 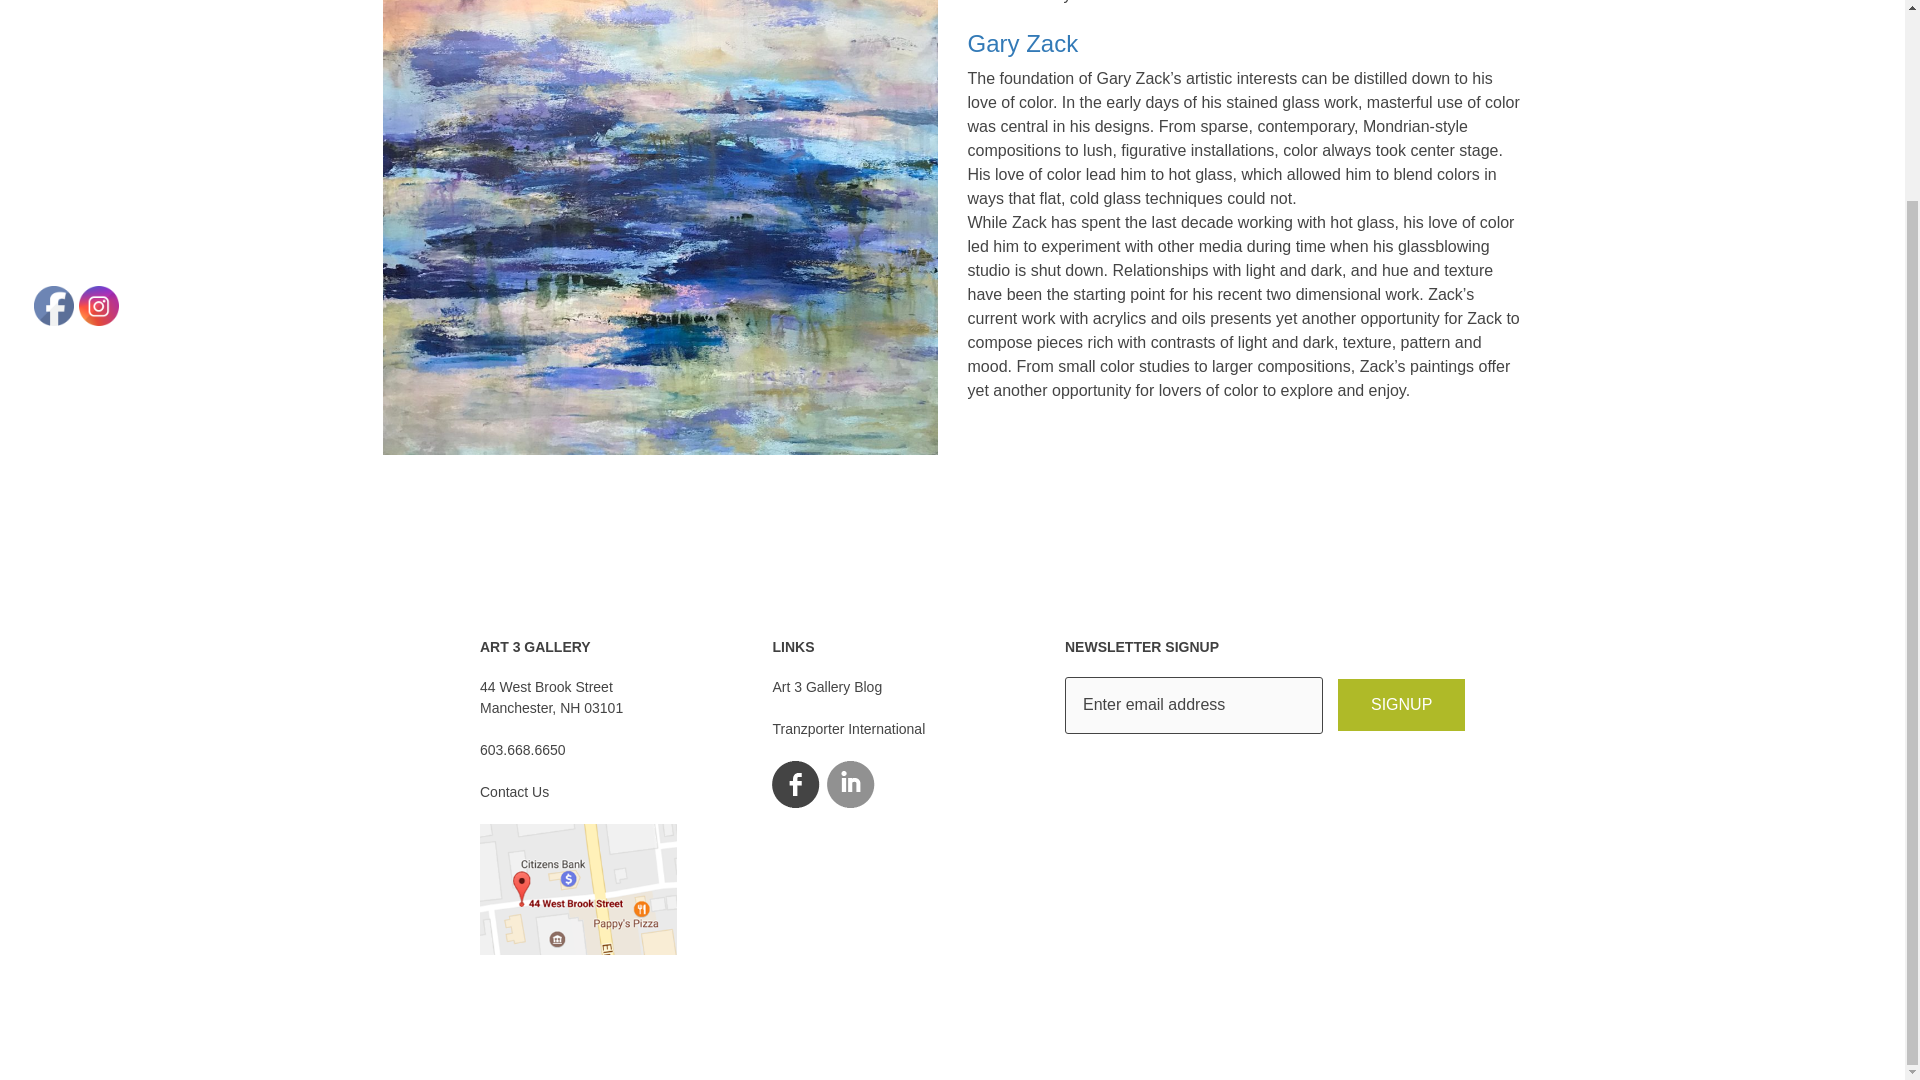 I want to click on Contact Us, so click(x=514, y=792).